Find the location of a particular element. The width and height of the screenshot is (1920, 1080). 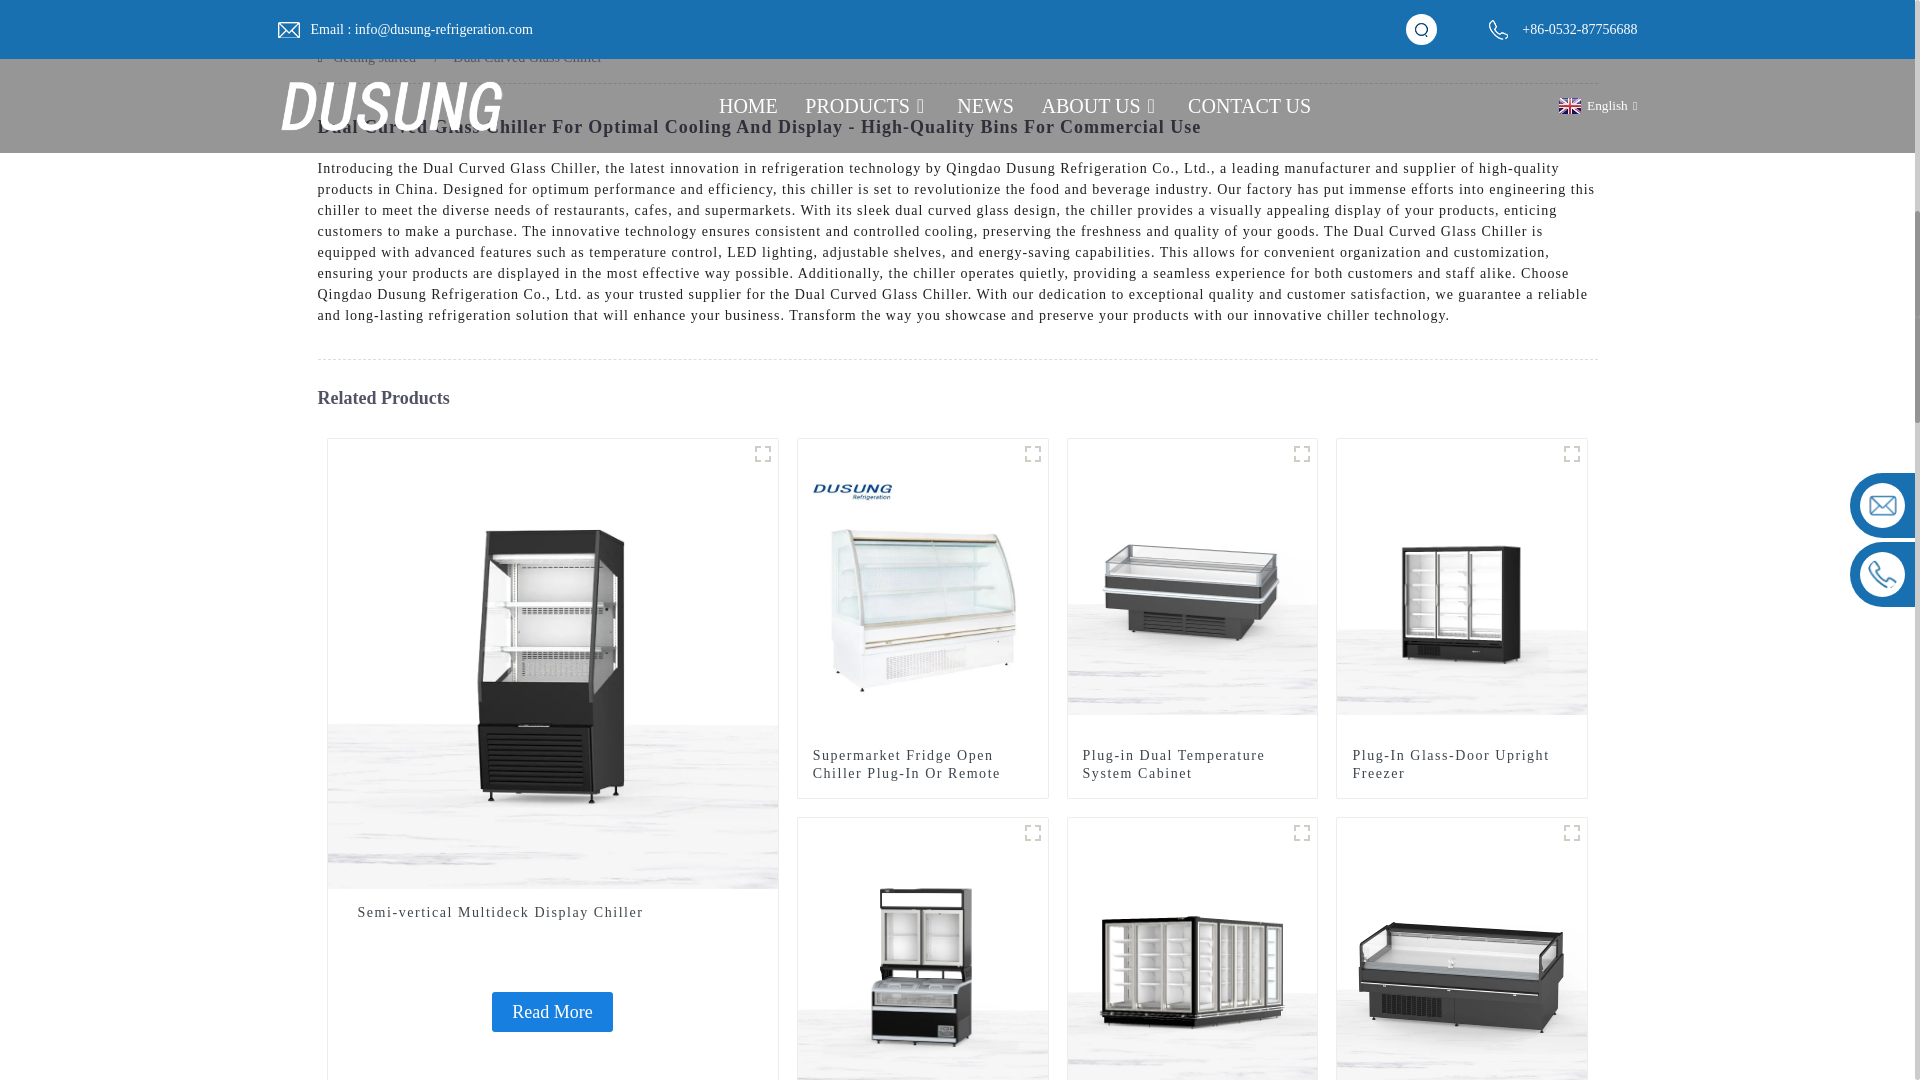

Supermarket Fridge Open Chiller Plug-In Or Remote is located at coordinates (923, 588).